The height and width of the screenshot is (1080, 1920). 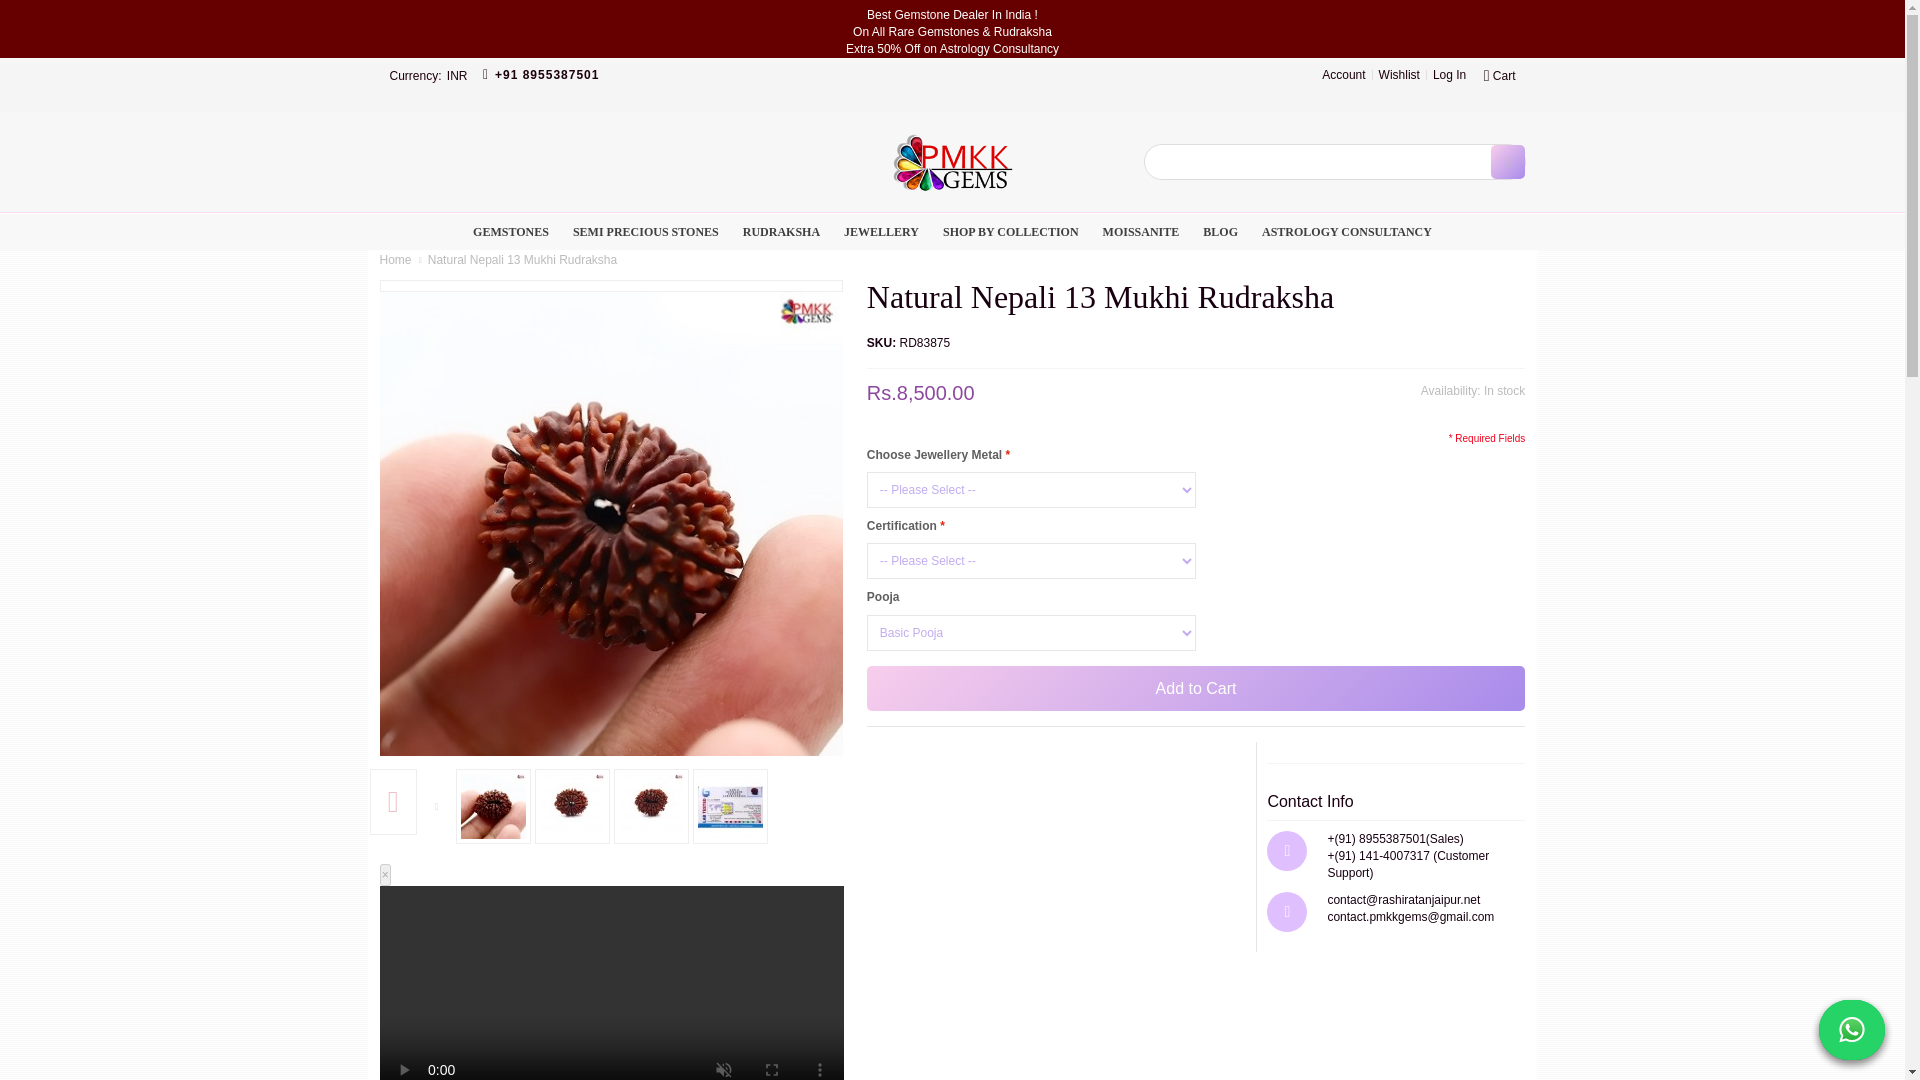 What do you see at coordinates (951, 162) in the screenshot?
I see `Rashi Ratan Jaipur` at bounding box center [951, 162].